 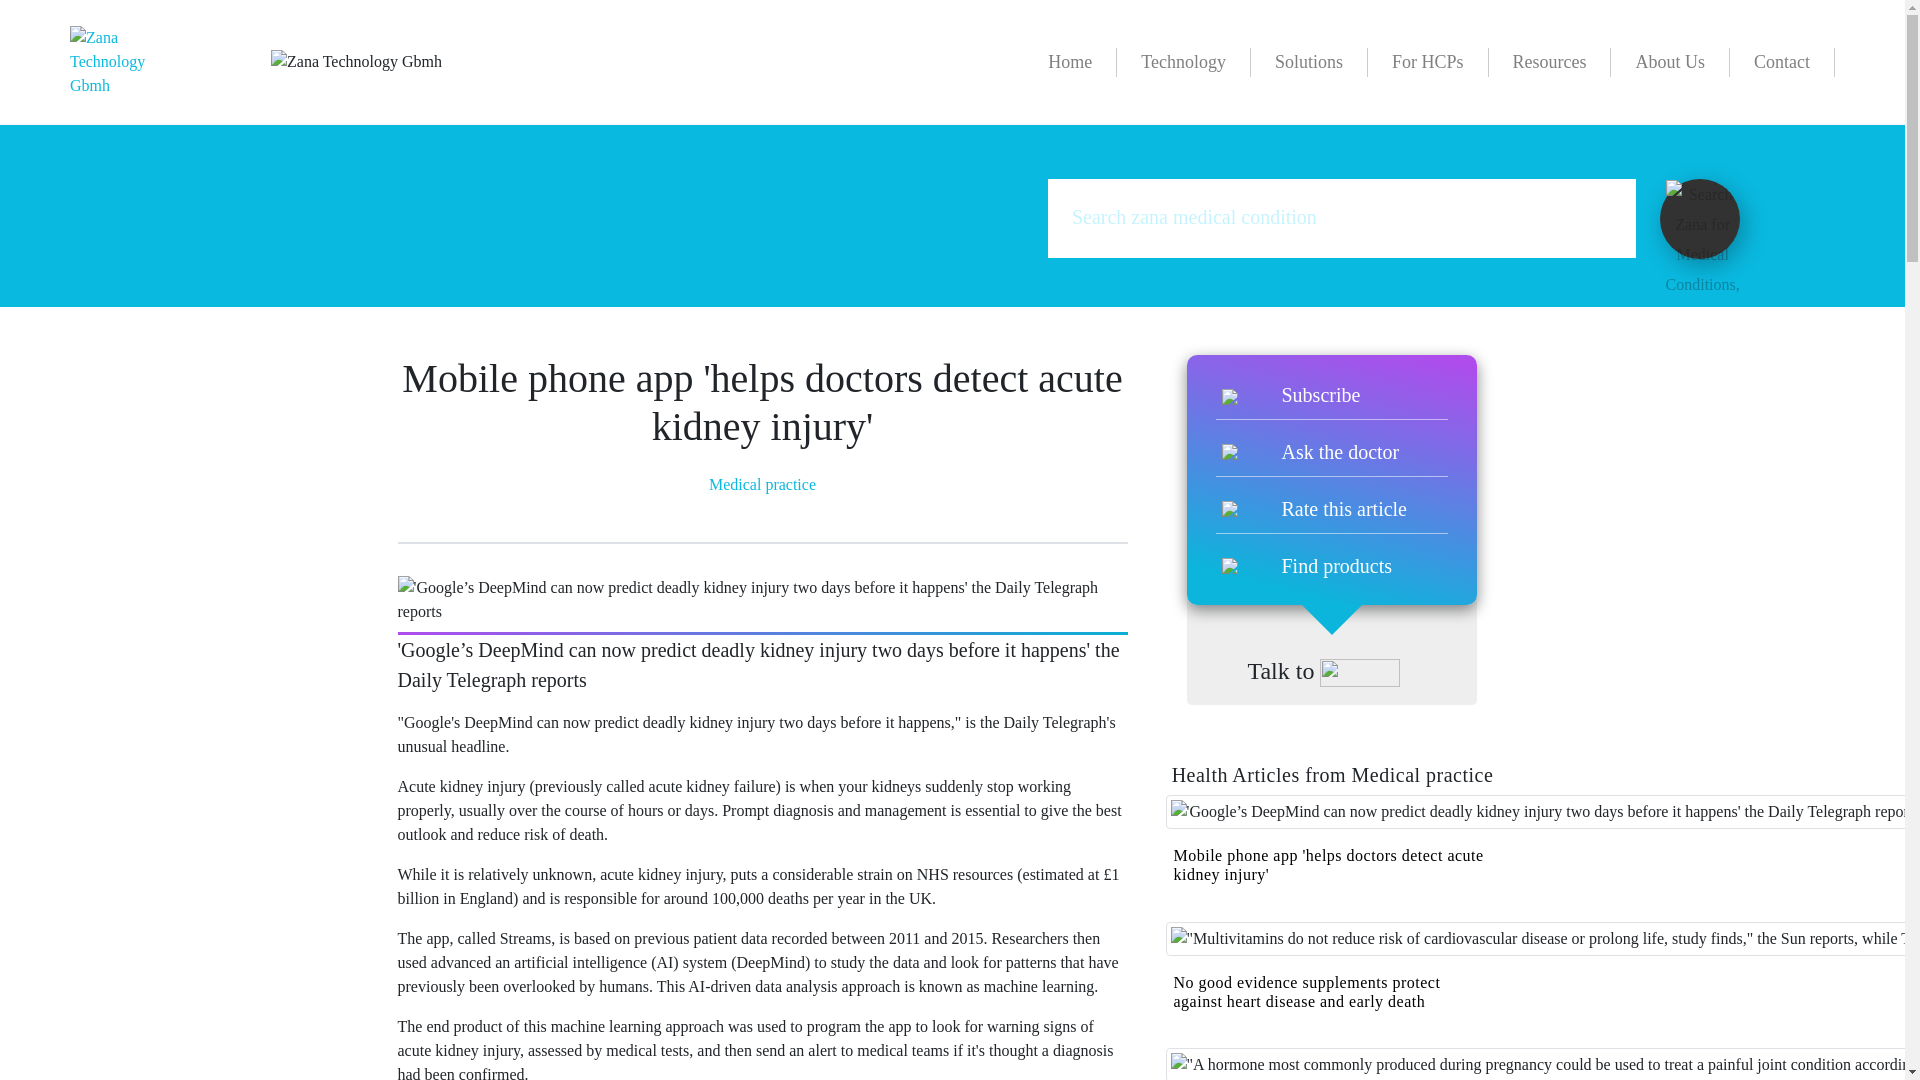 I want to click on Technology, so click(x=1184, y=62).